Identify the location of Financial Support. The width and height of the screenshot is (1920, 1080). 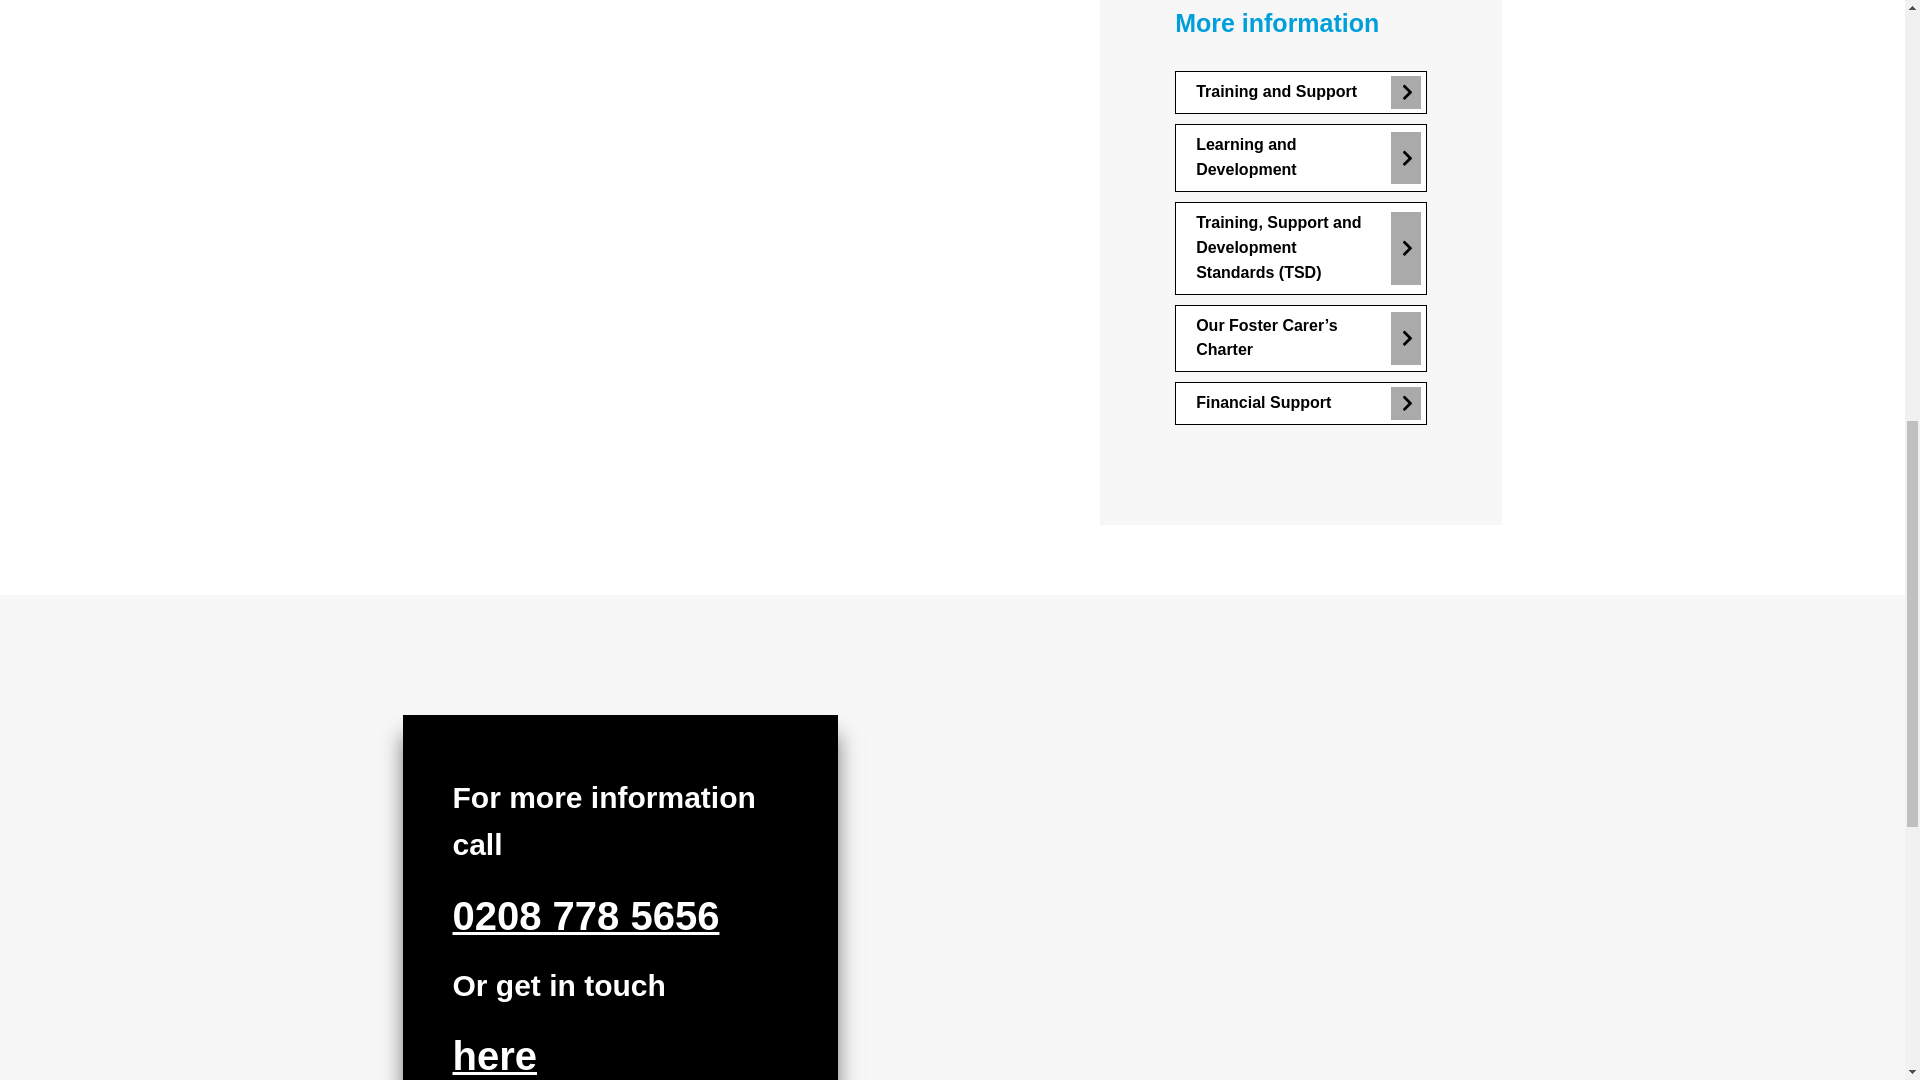
(1300, 404).